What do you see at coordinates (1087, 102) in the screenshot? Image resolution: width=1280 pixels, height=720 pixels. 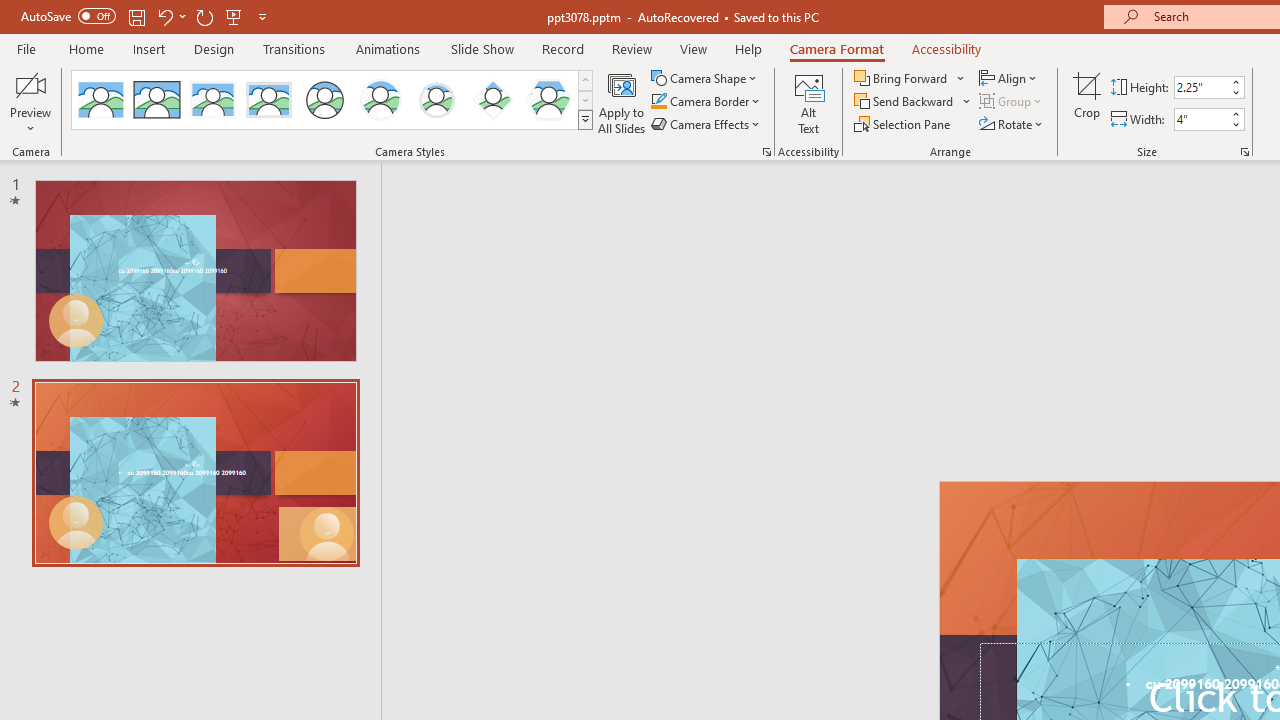 I see `Crop` at bounding box center [1087, 102].